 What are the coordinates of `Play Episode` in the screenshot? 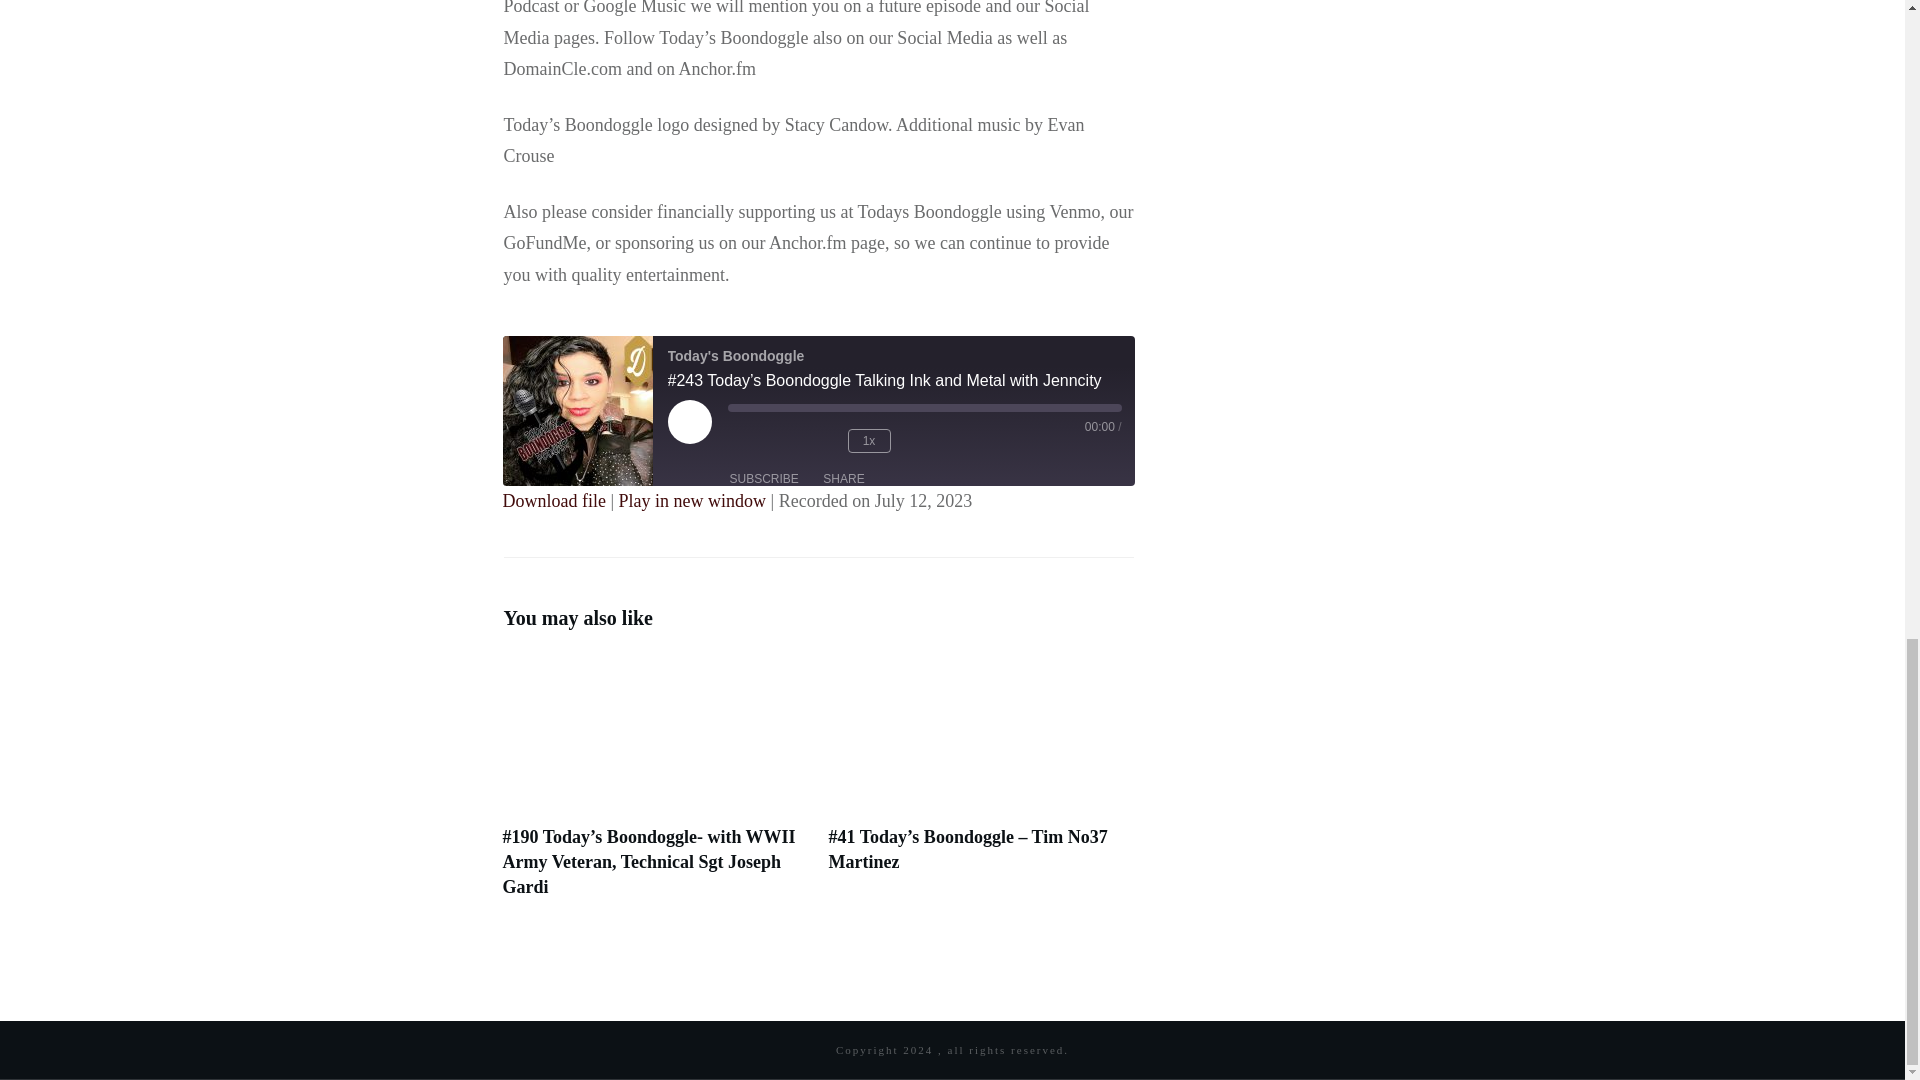 It's located at (712, 444).